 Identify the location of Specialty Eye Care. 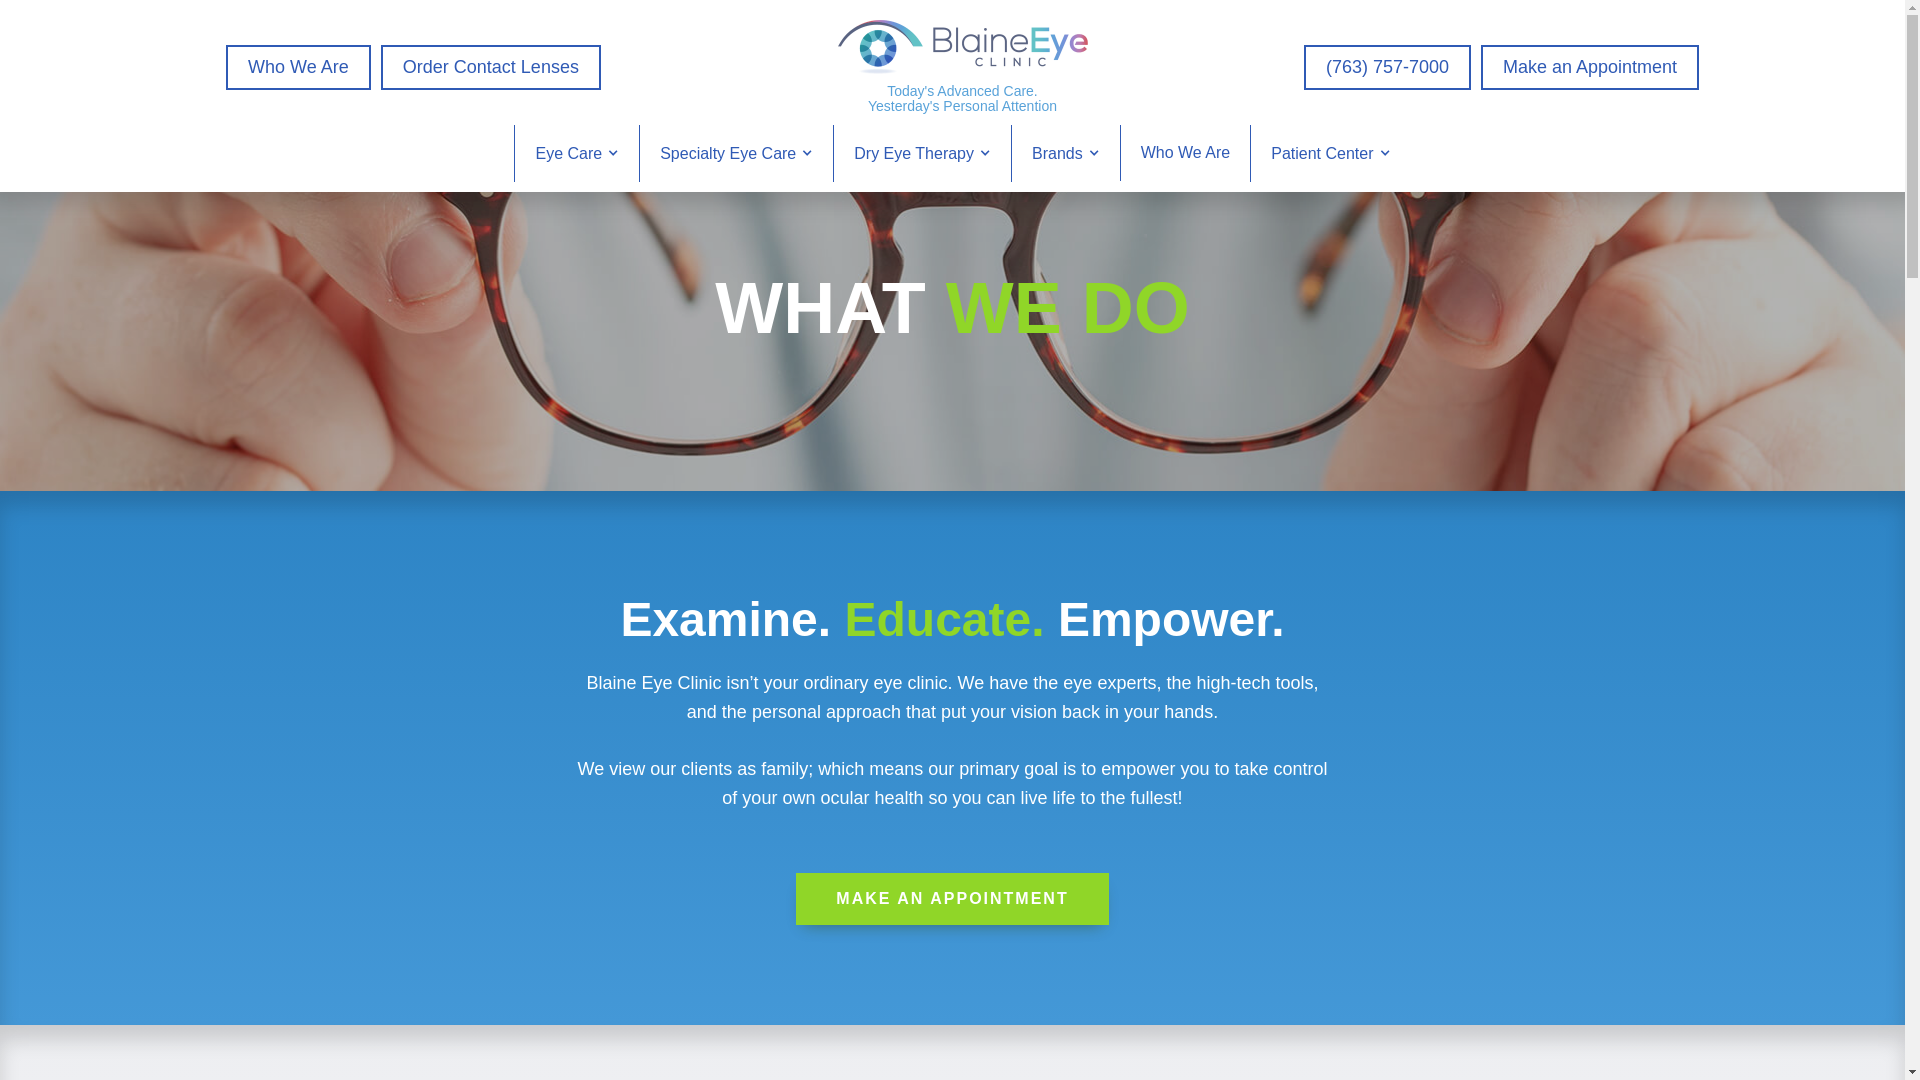
(736, 154).